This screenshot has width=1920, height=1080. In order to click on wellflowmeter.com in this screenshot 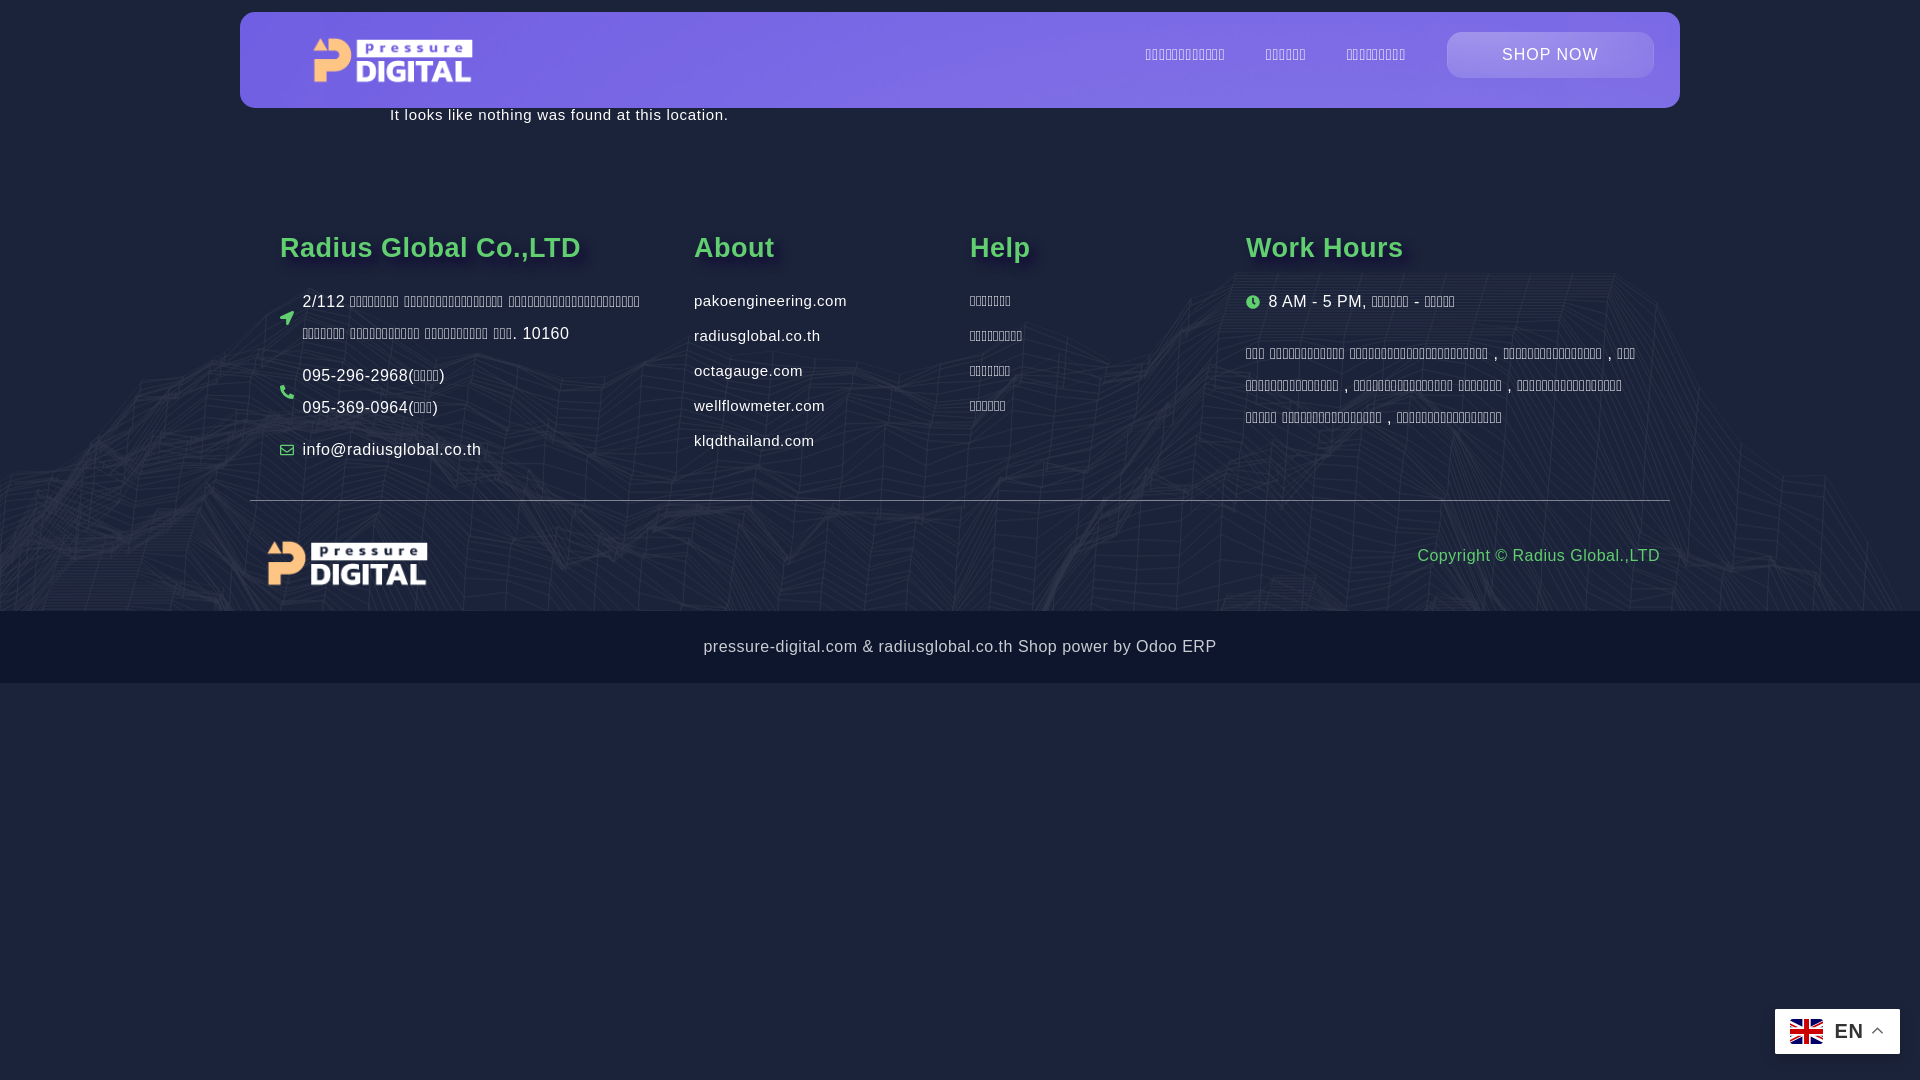, I will do `click(822, 406)`.